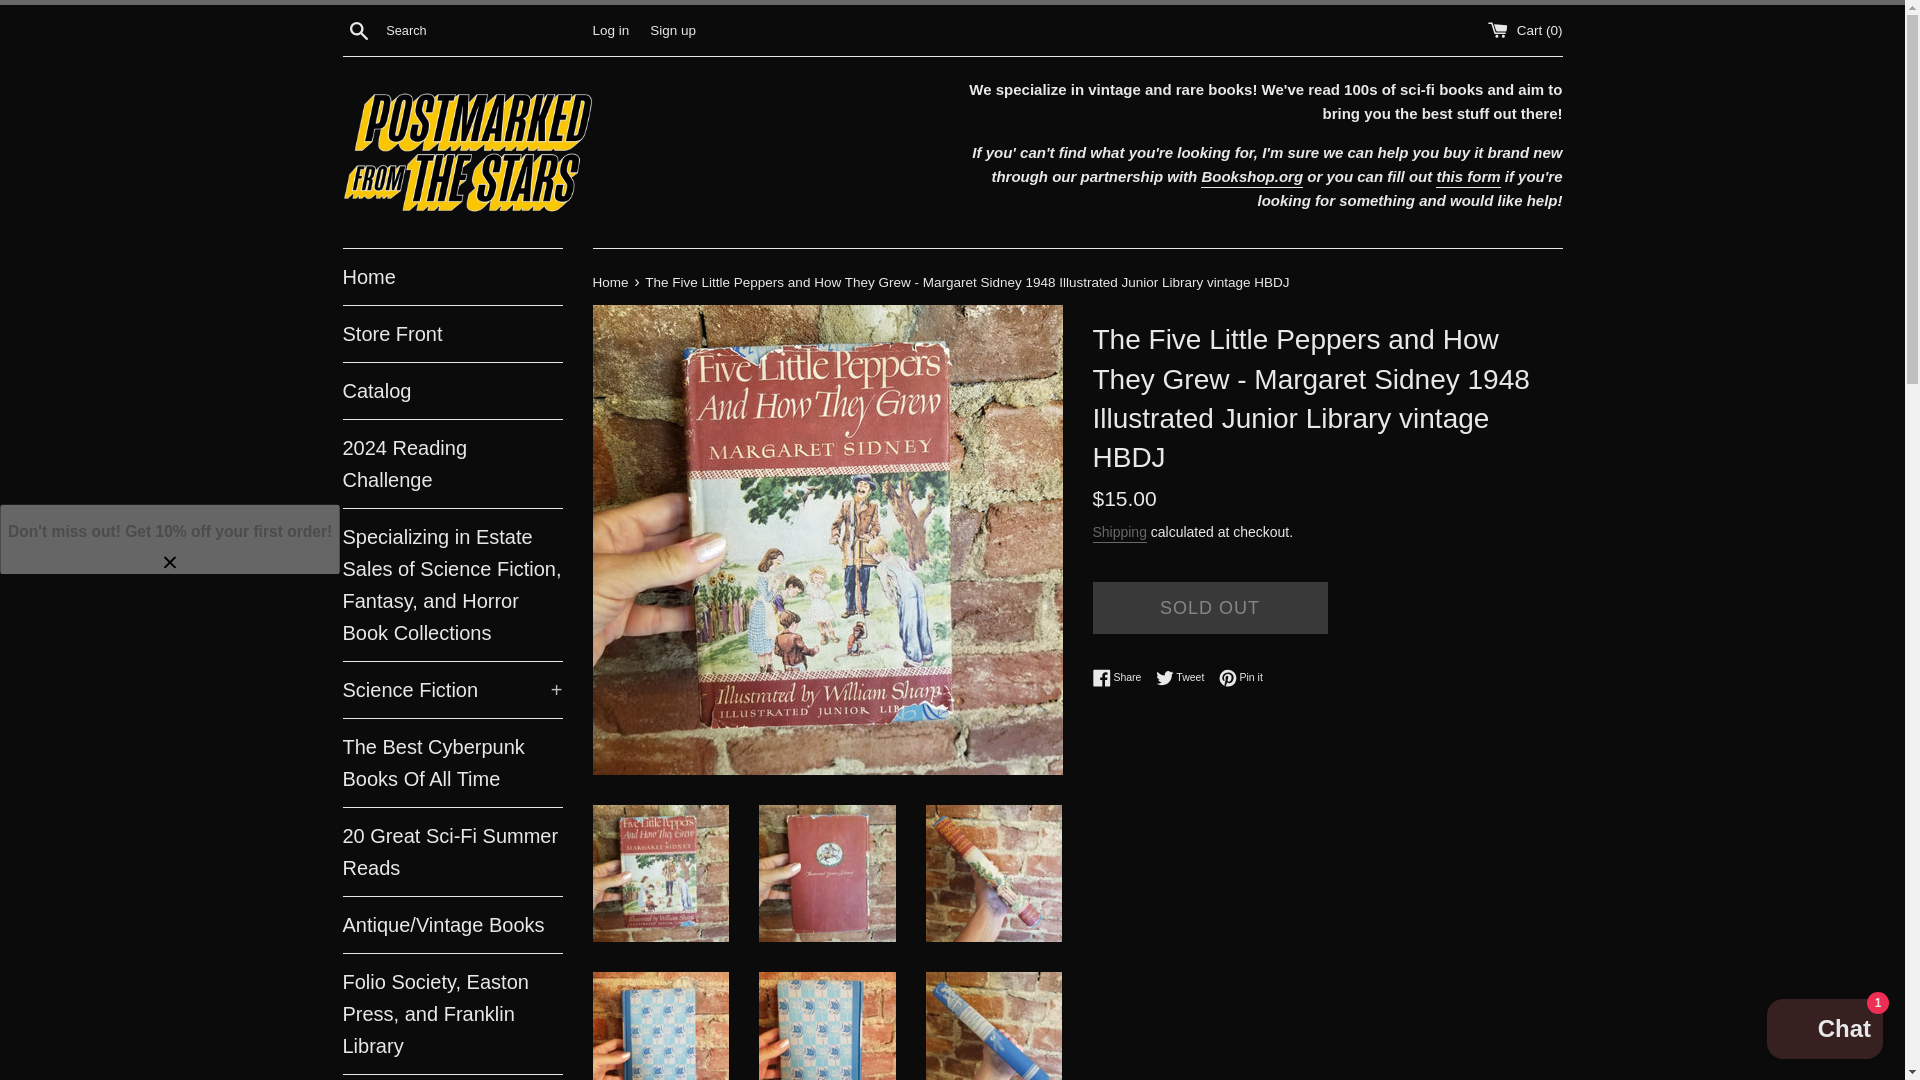 The height and width of the screenshot is (1080, 1920). What do you see at coordinates (1824, 1031) in the screenshot?
I see `Shopify online store chat` at bounding box center [1824, 1031].